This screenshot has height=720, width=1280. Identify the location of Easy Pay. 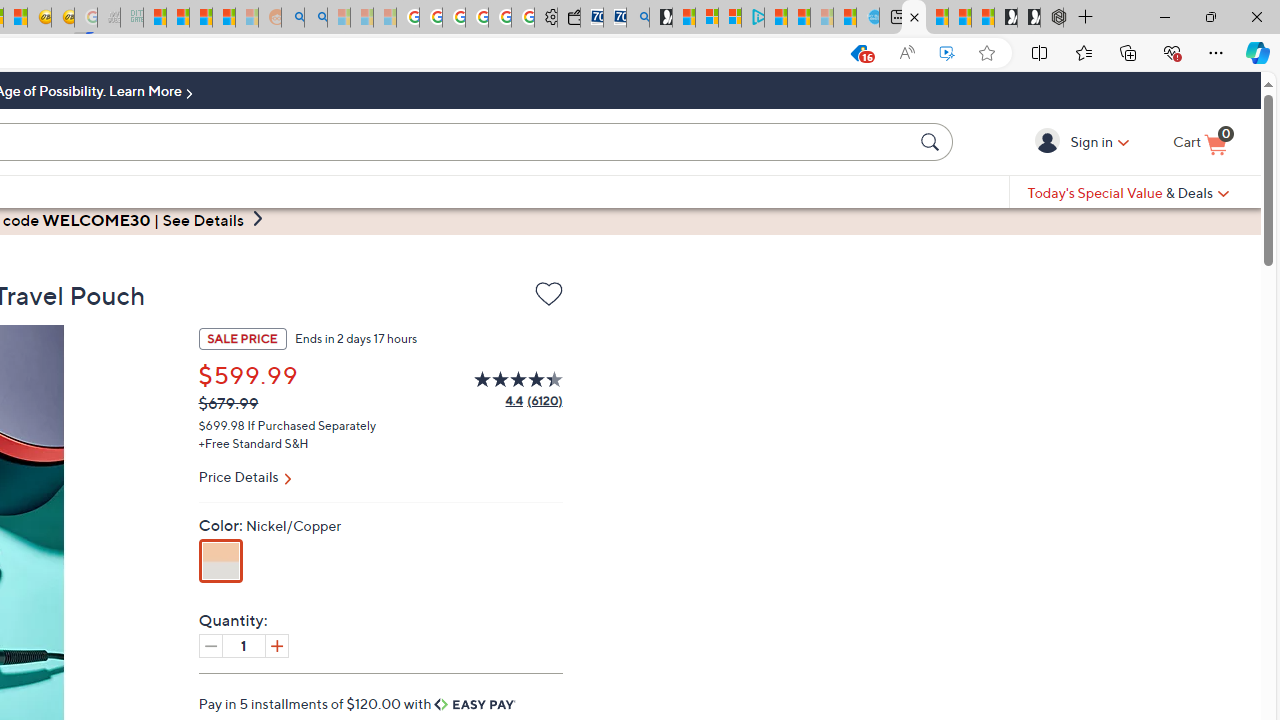
(475, 704).